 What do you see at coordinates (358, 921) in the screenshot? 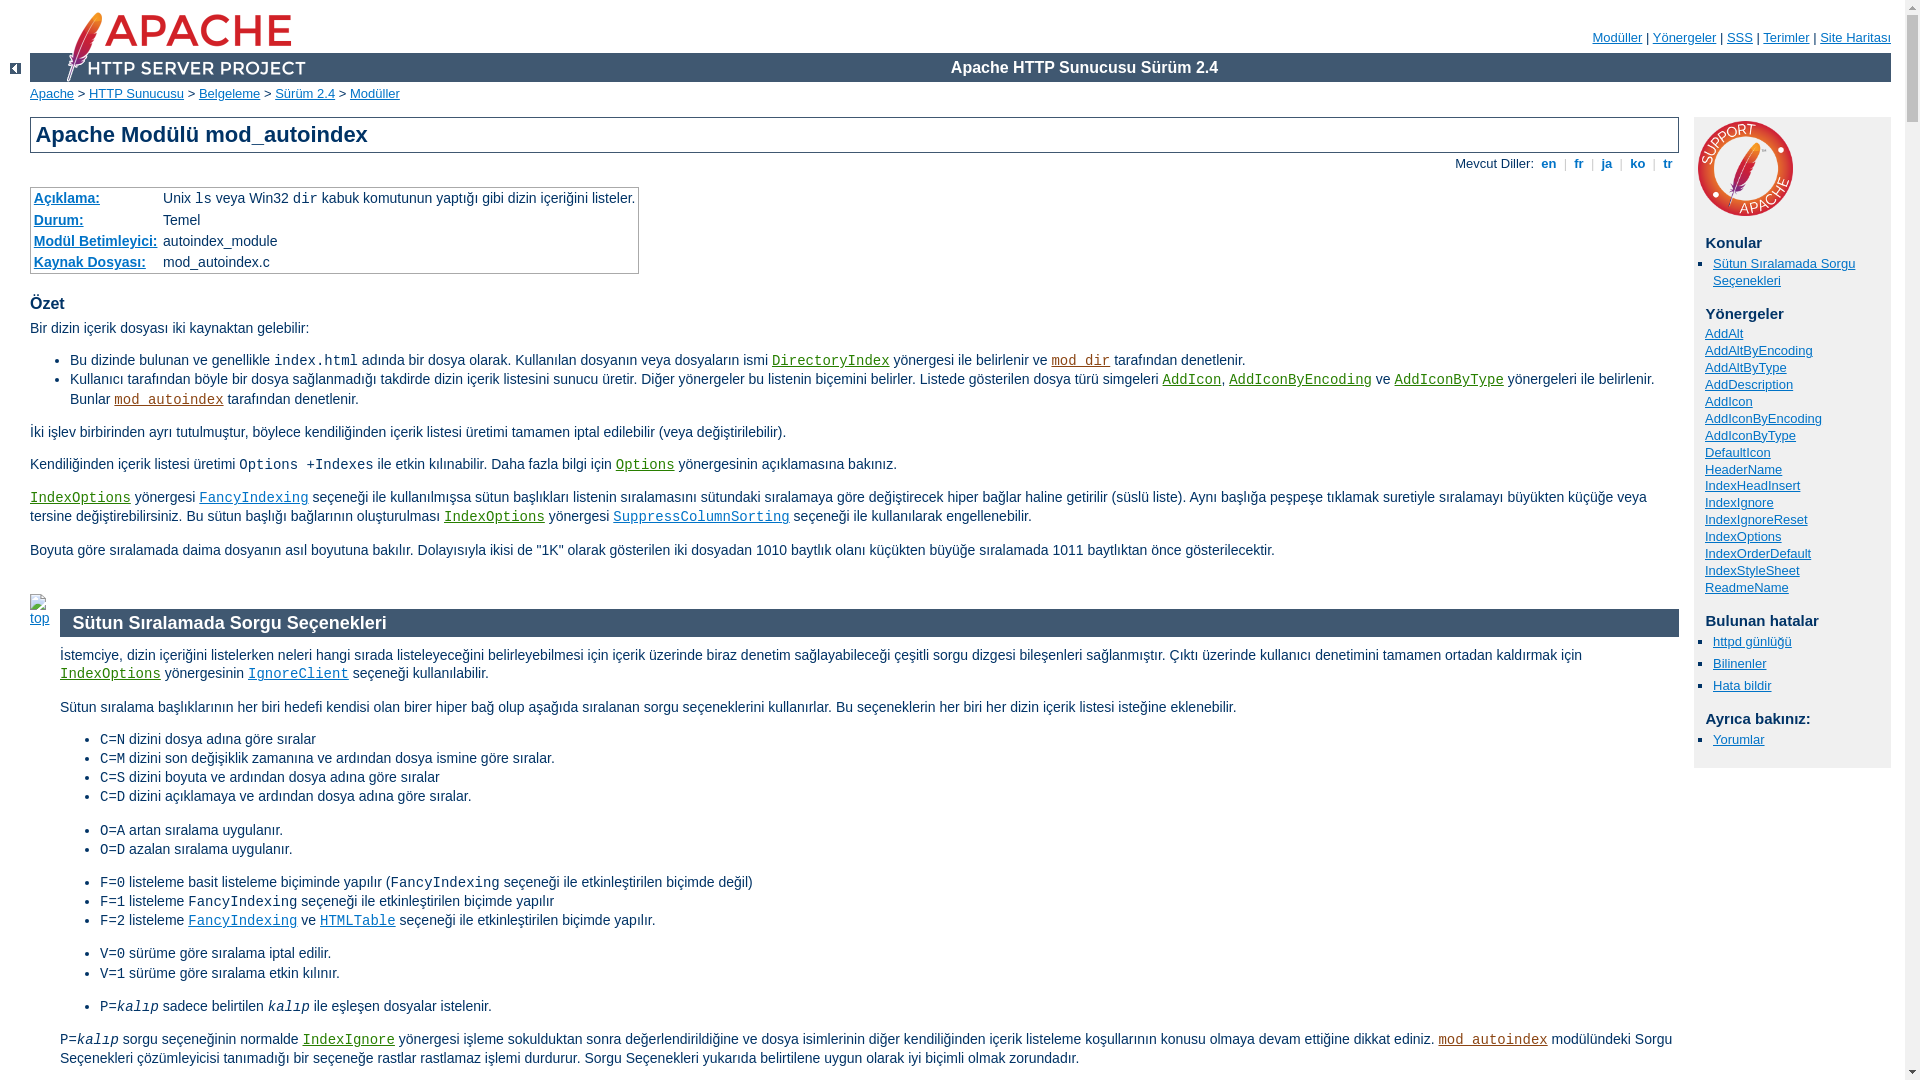
I see `HTMLTable` at bounding box center [358, 921].